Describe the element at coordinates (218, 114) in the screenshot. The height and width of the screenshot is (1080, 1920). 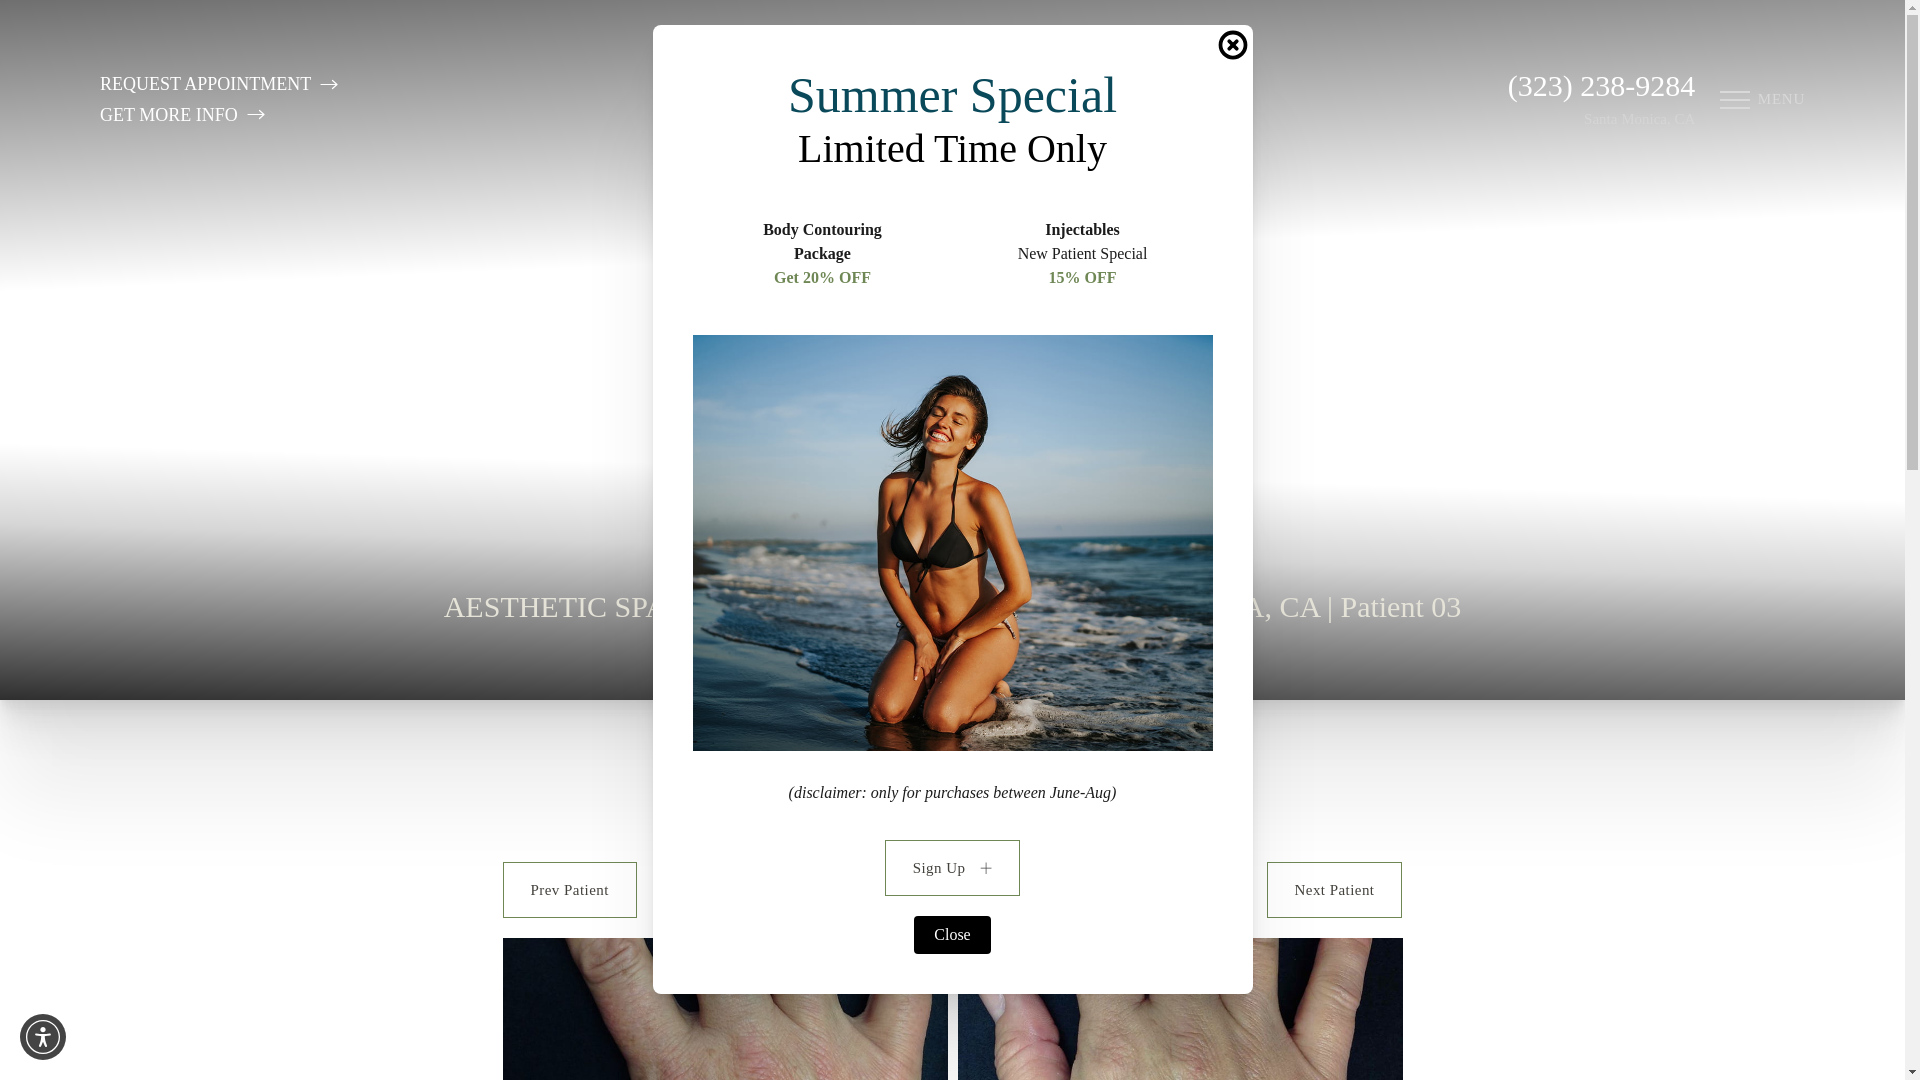
I see `GET MORE INFO` at that location.